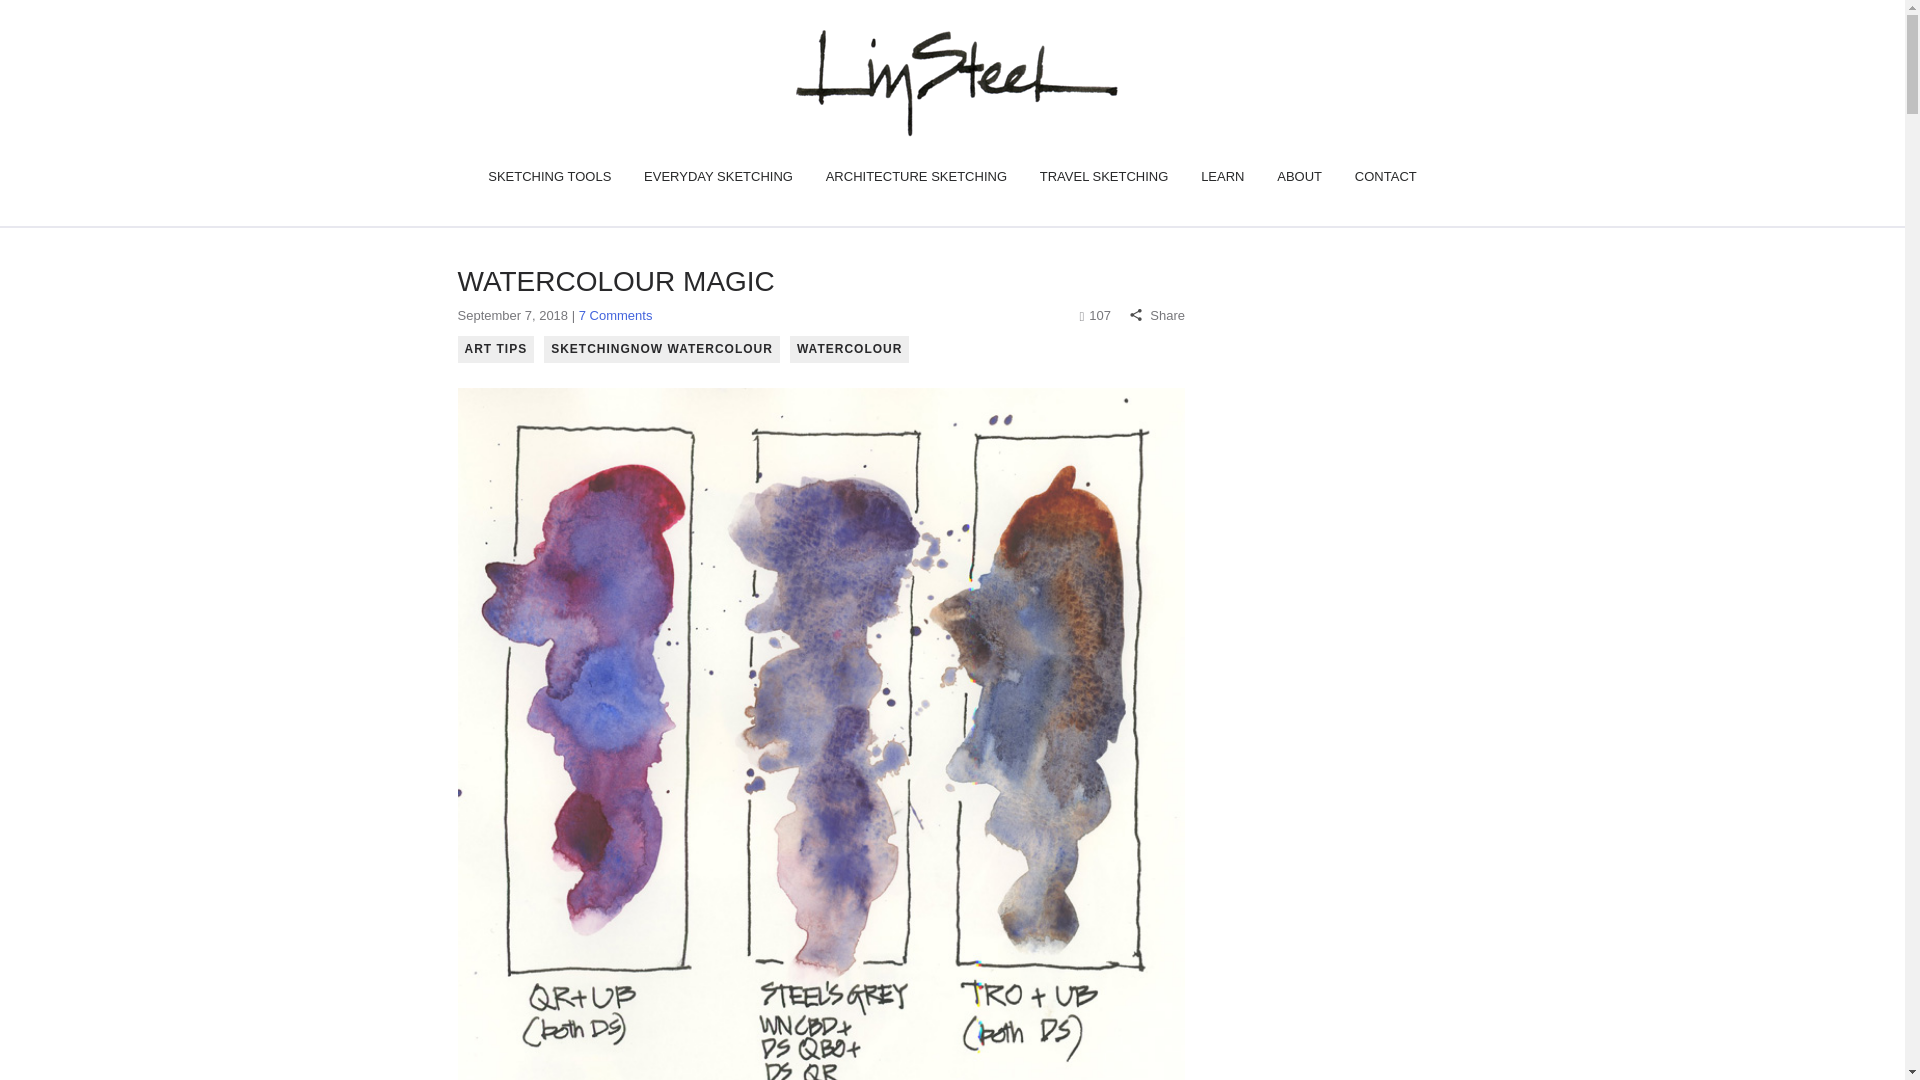 The height and width of the screenshot is (1080, 1920). I want to click on Like, so click(1097, 314).